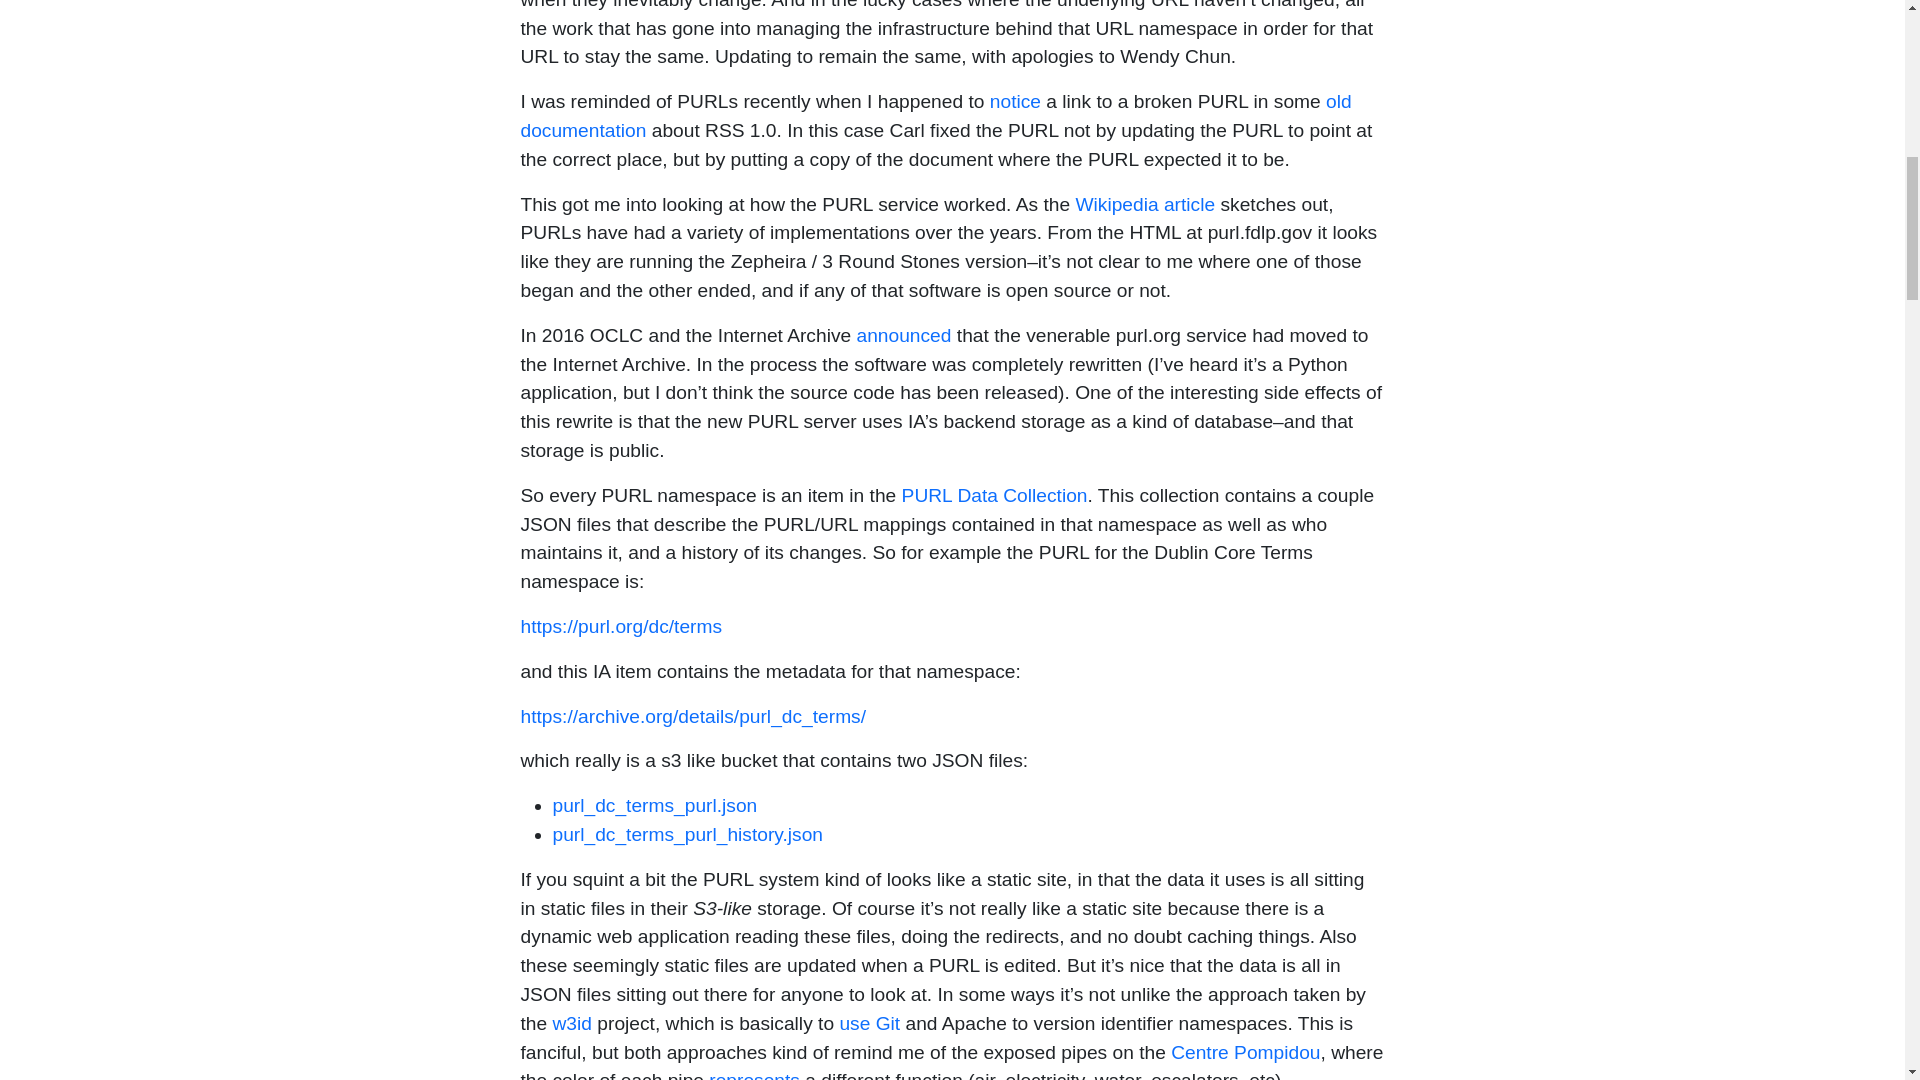 The image size is (1920, 1080). Describe the element at coordinates (936, 116) in the screenshot. I see `old documentation` at that location.